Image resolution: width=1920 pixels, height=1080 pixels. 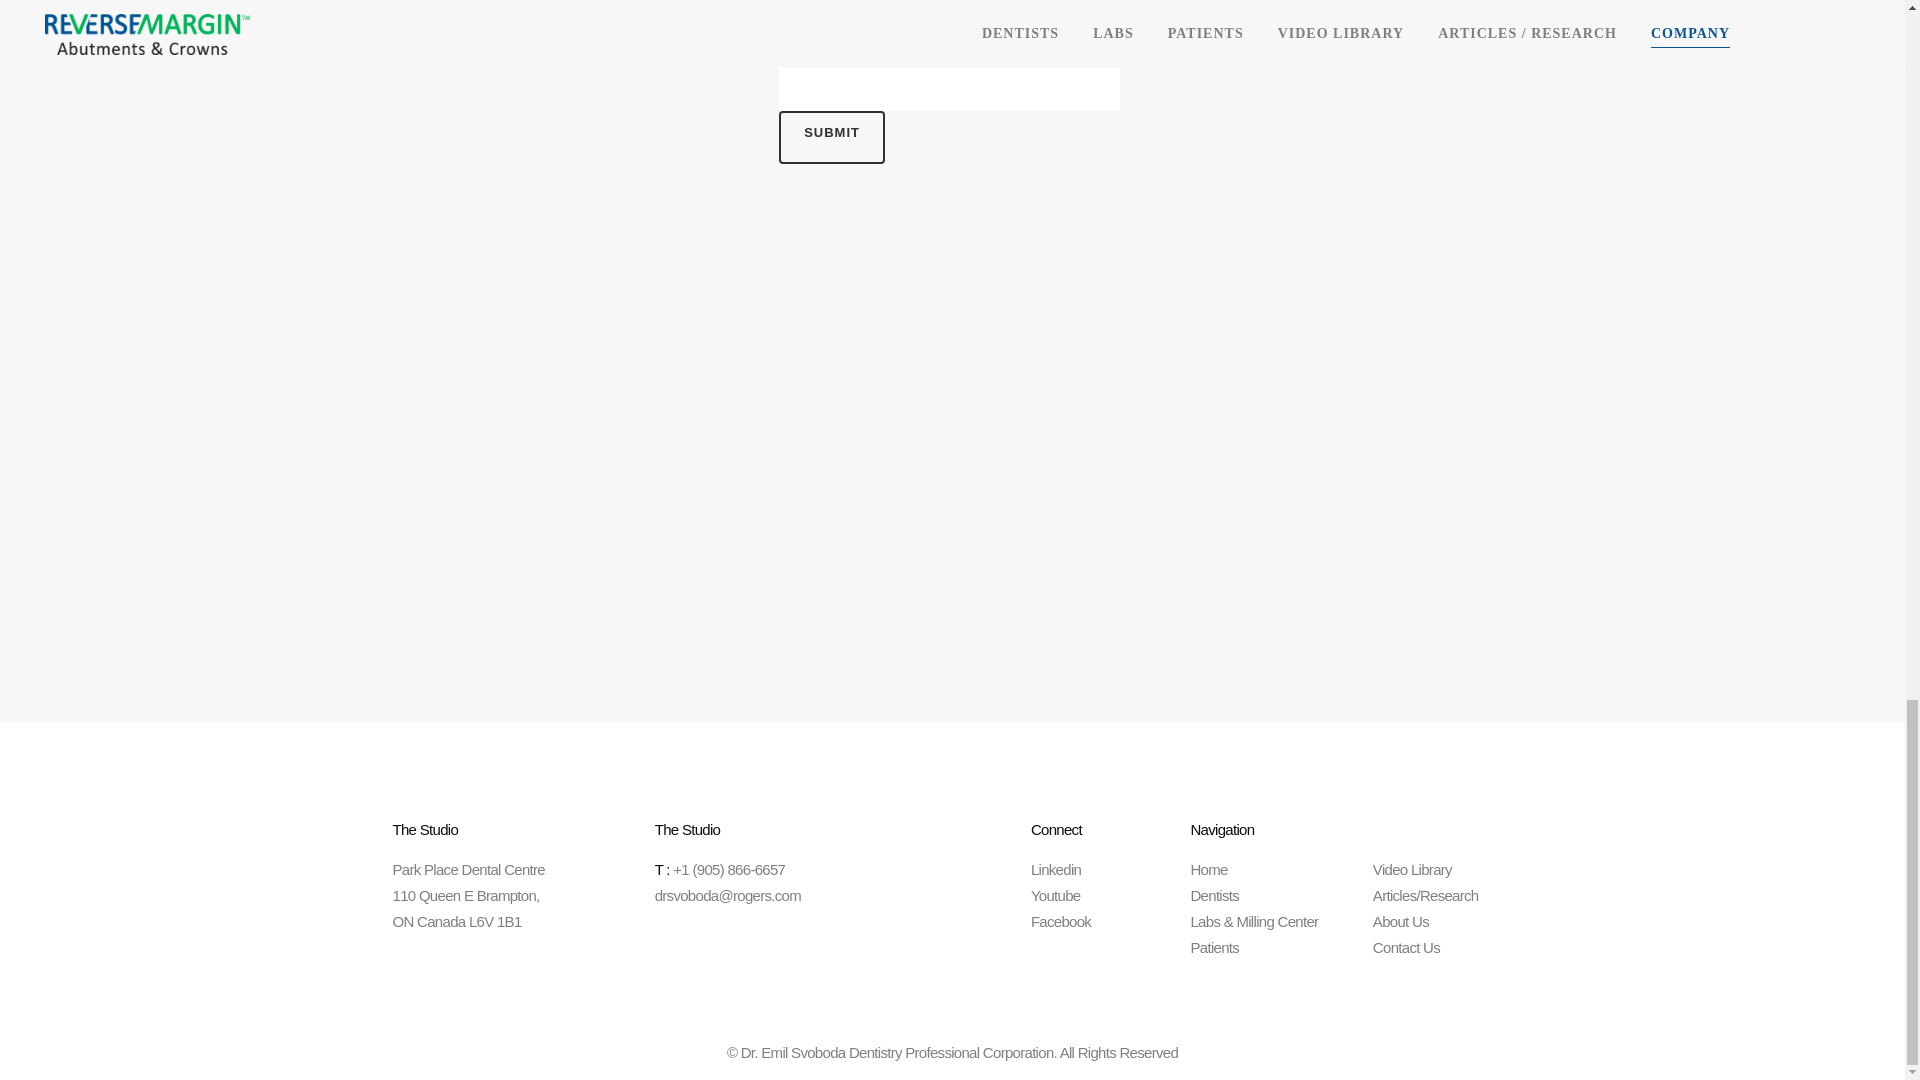 What do you see at coordinates (1400, 920) in the screenshot?
I see `About Us` at bounding box center [1400, 920].